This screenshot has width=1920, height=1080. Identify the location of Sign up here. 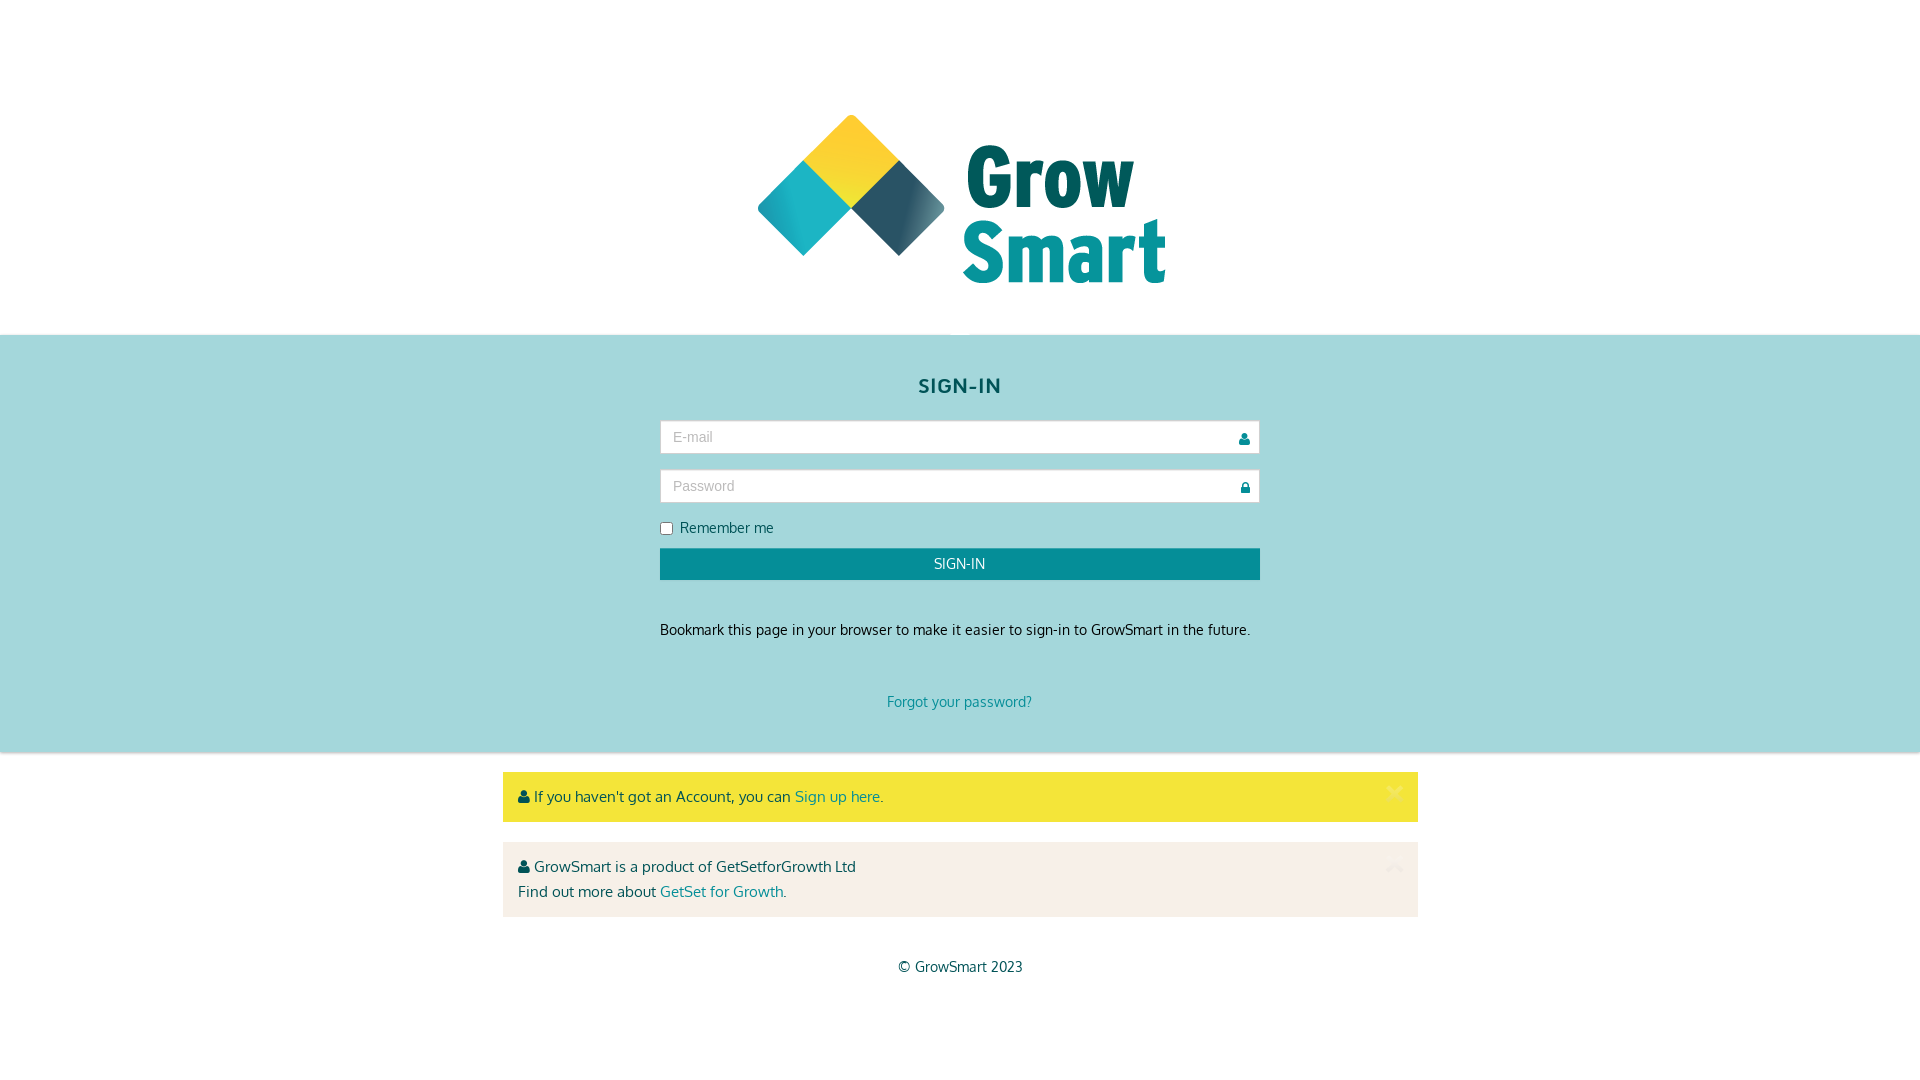
(836, 796).